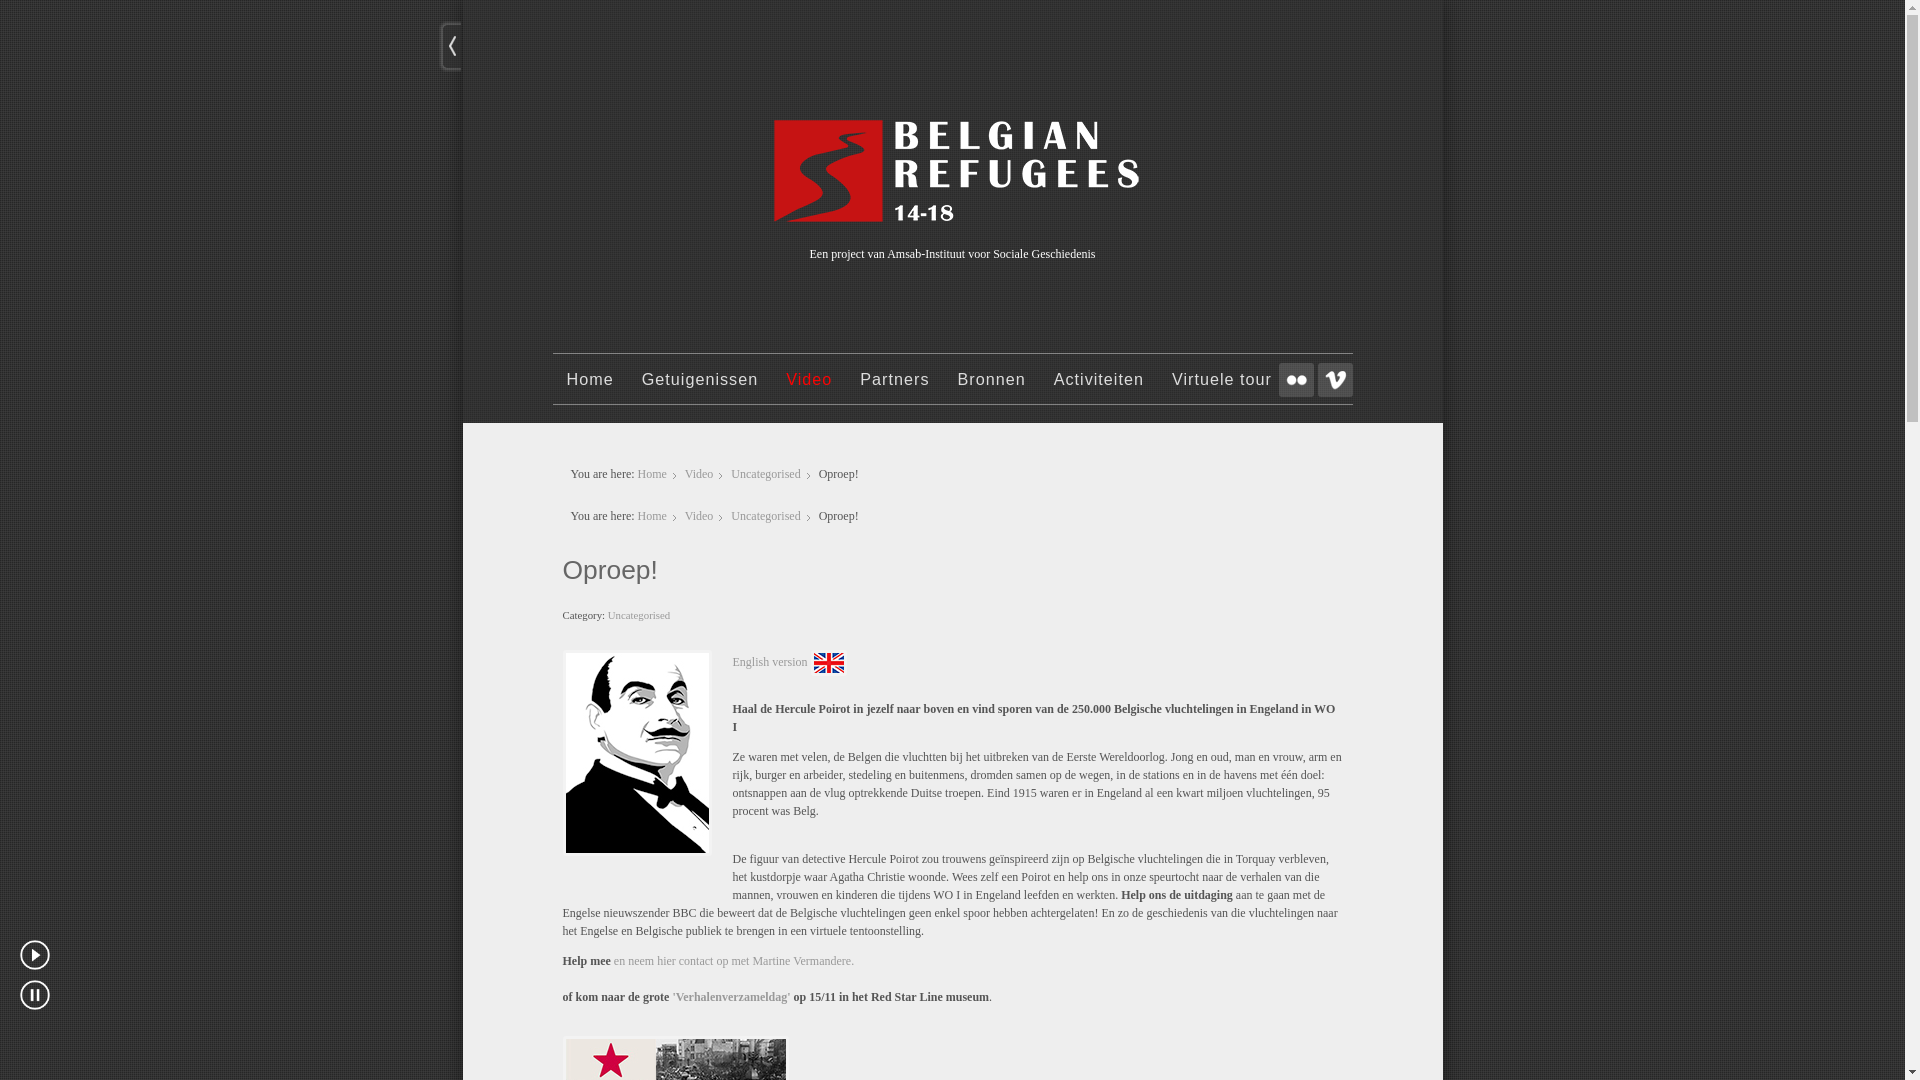 This screenshot has height=1080, width=1920. I want to click on Vimeo, so click(1336, 380).